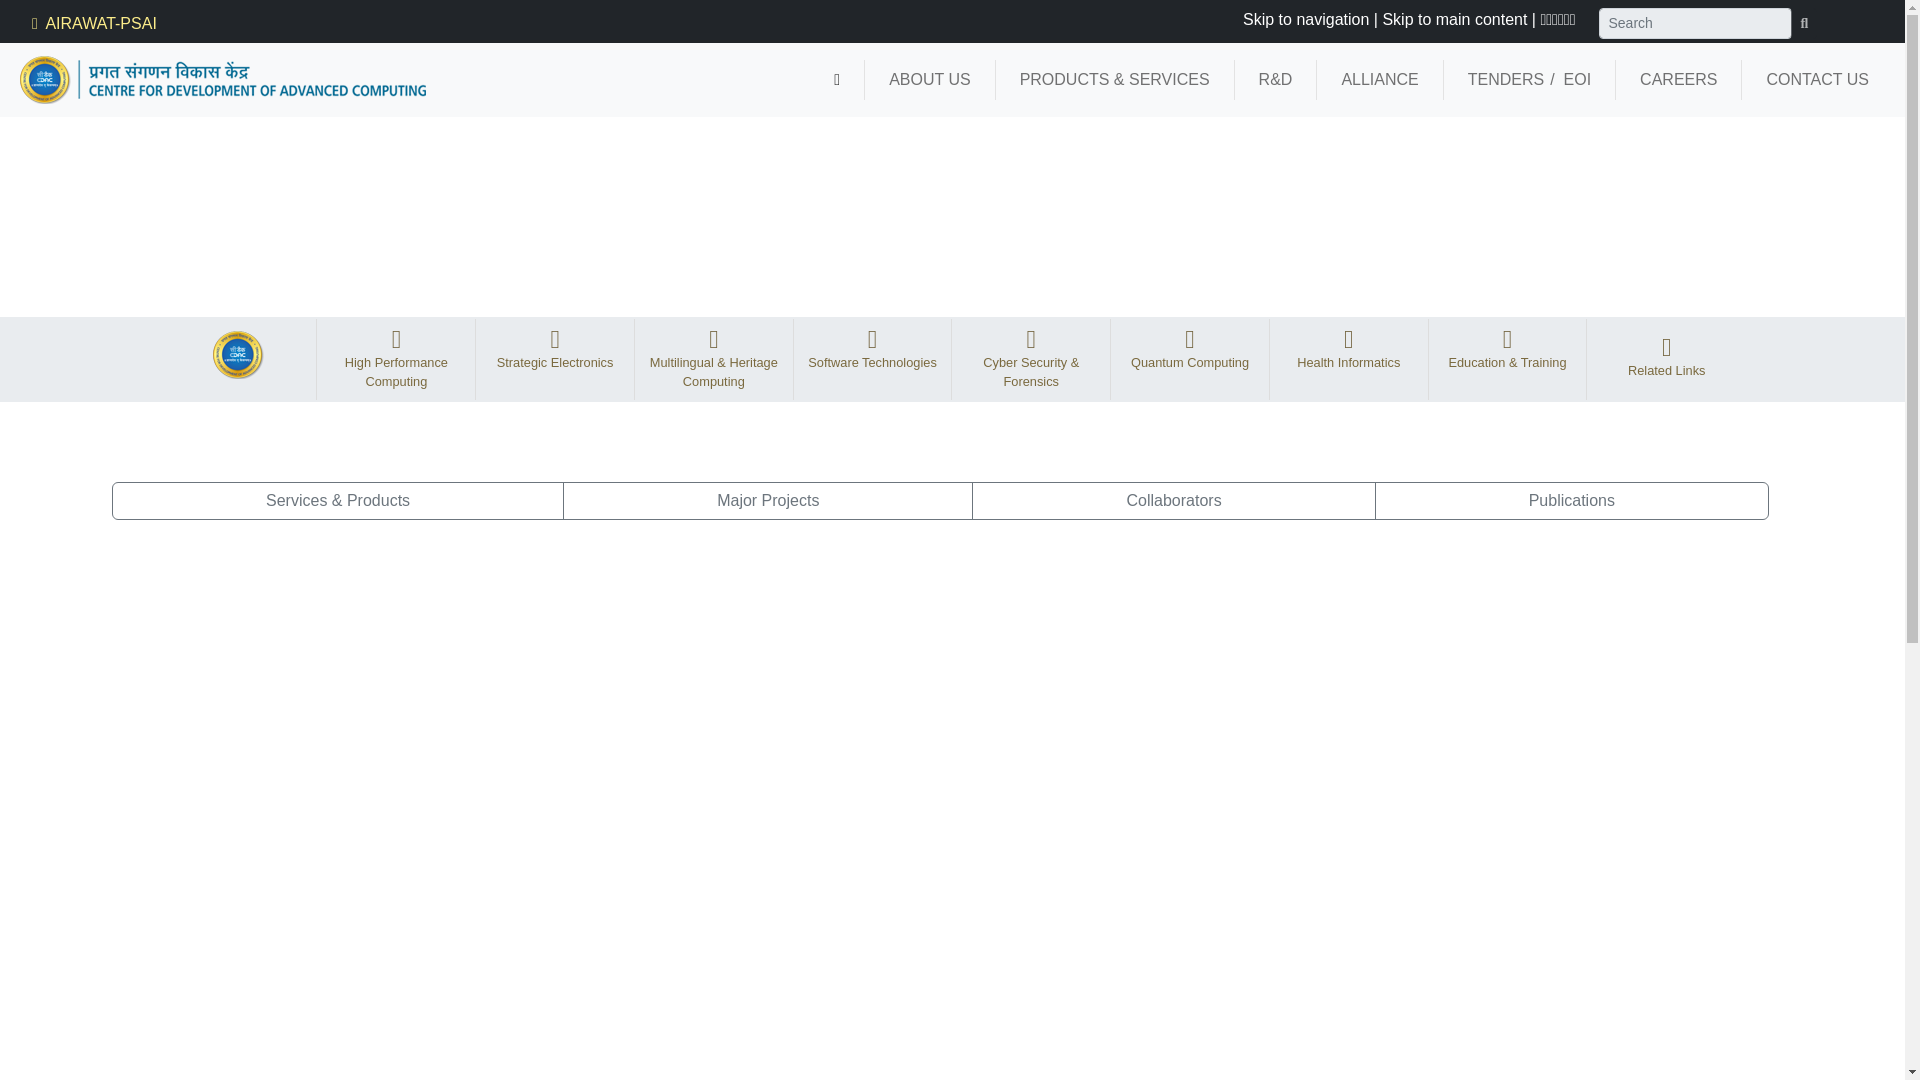 The height and width of the screenshot is (1080, 1920). Describe the element at coordinates (1454, 19) in the screenshot. I see `Skip to main content` at that location.